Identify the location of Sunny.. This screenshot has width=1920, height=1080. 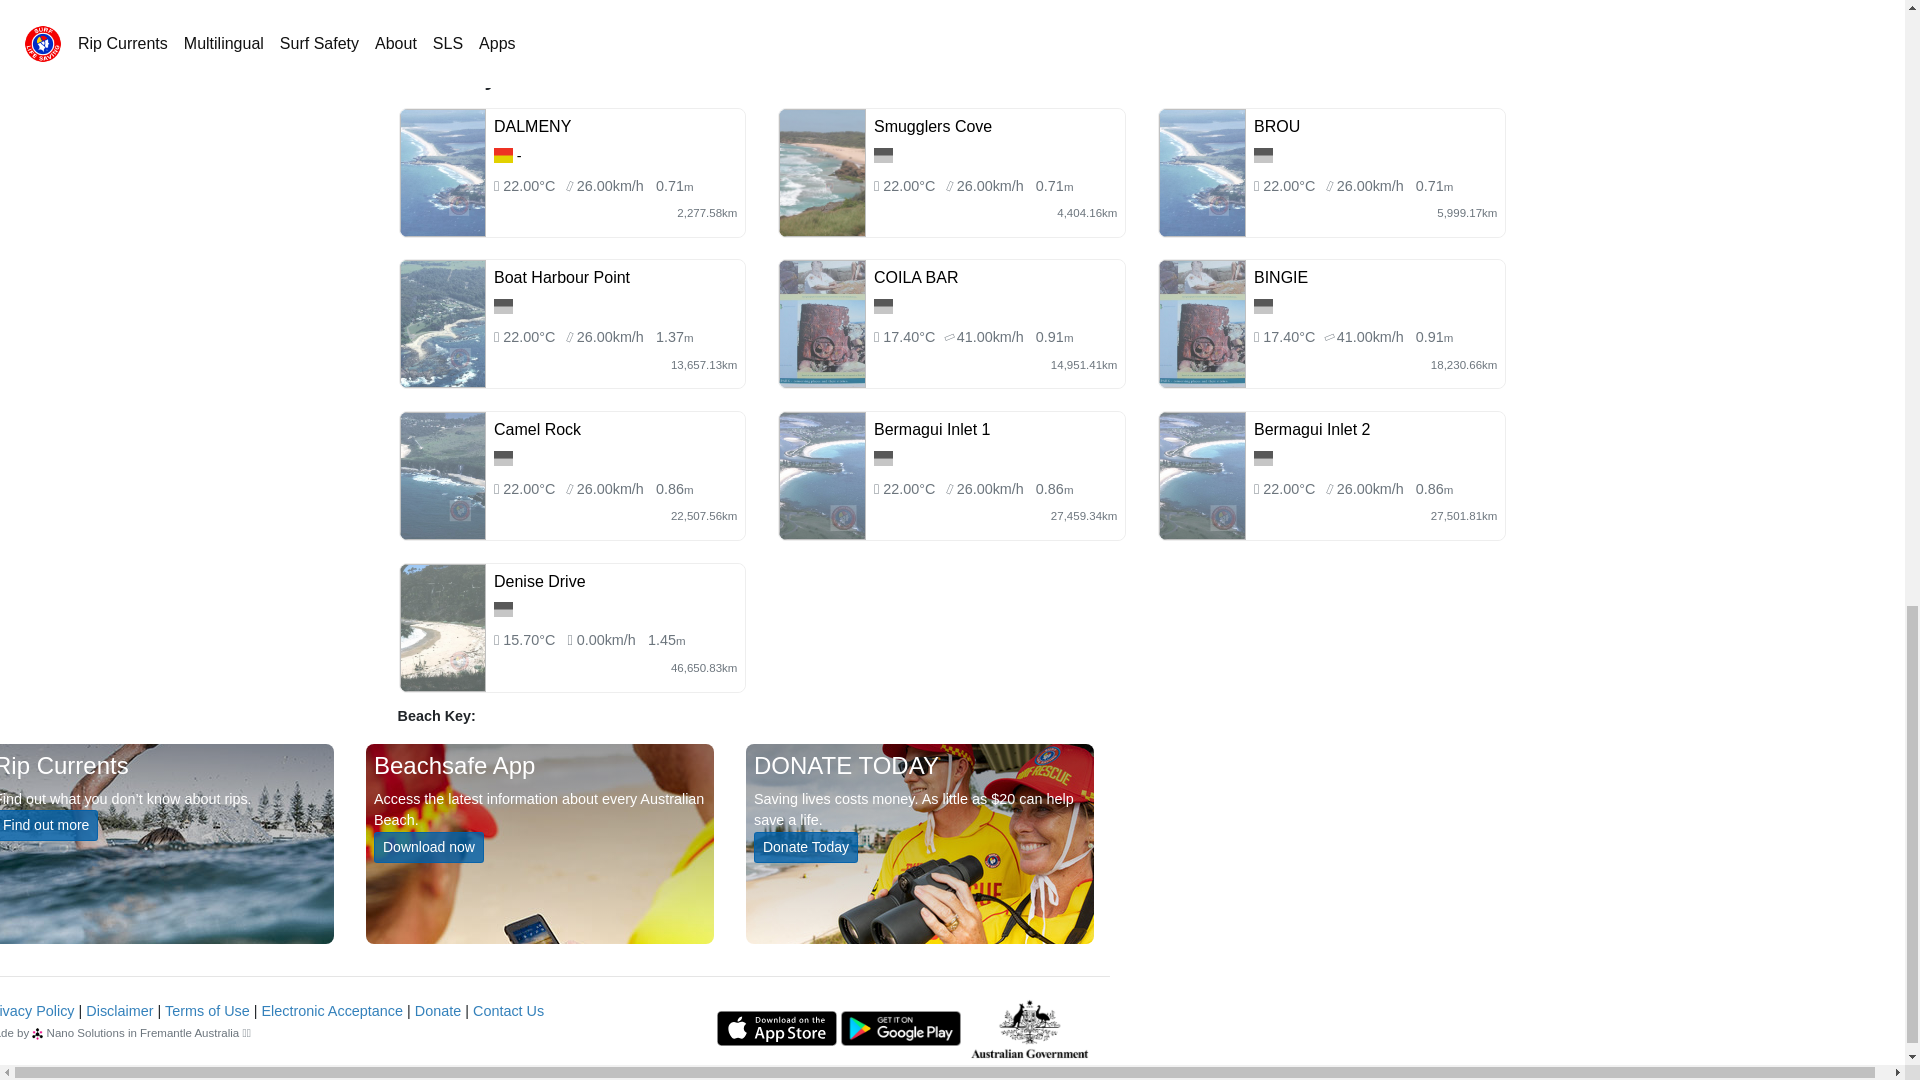
(910, 186).